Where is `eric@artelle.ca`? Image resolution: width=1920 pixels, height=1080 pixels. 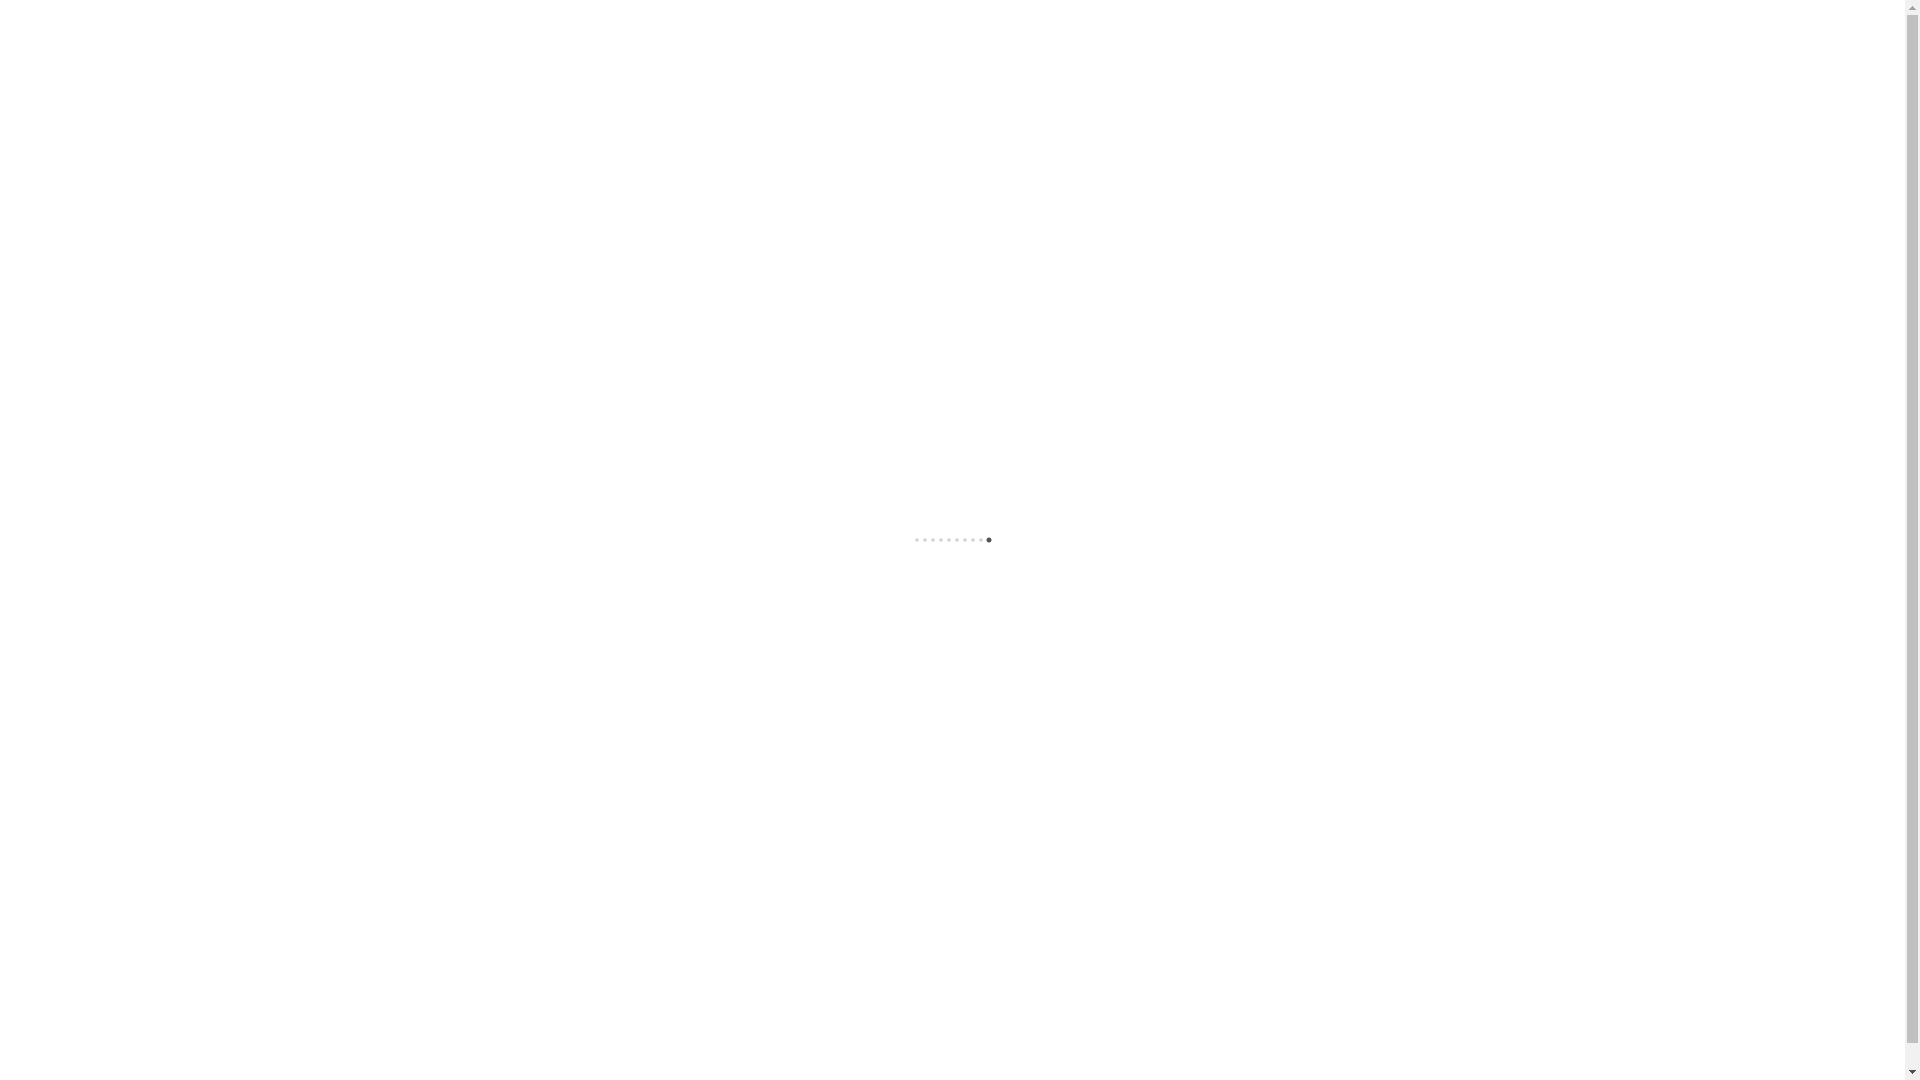
eric@artelle.ca is located at coordinates (961, 975).